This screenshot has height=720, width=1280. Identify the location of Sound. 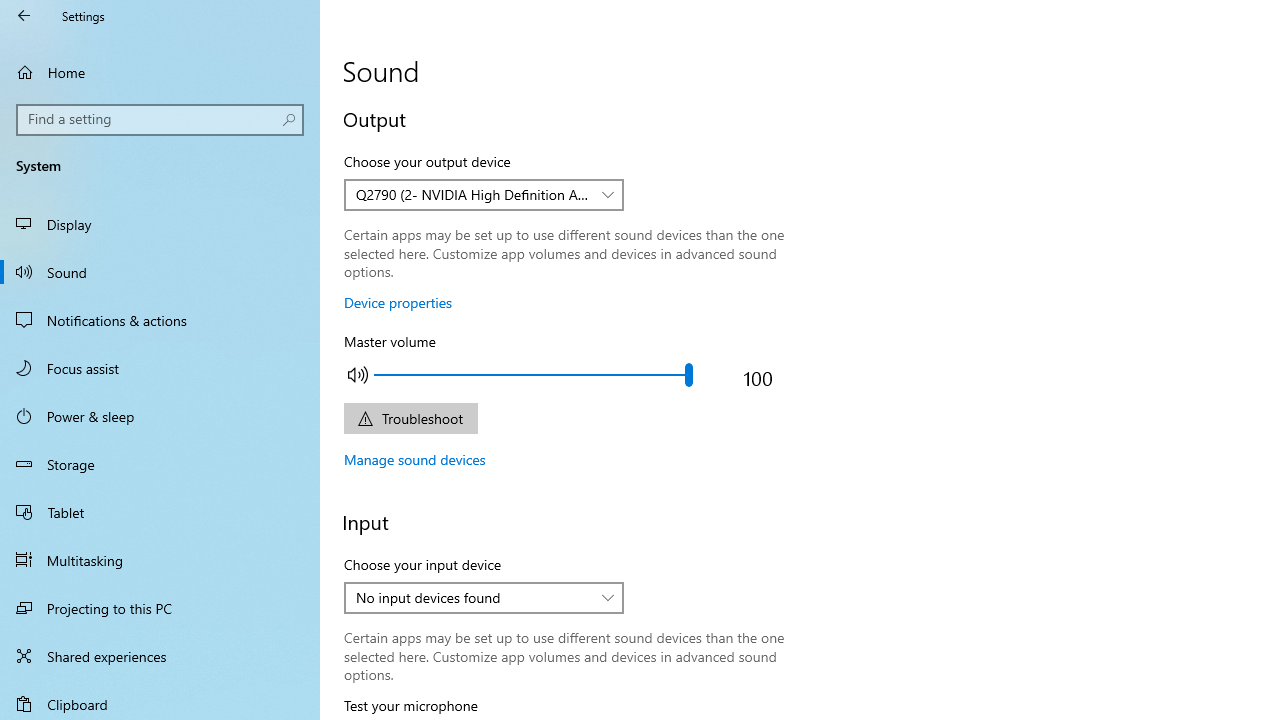
(160, 271).